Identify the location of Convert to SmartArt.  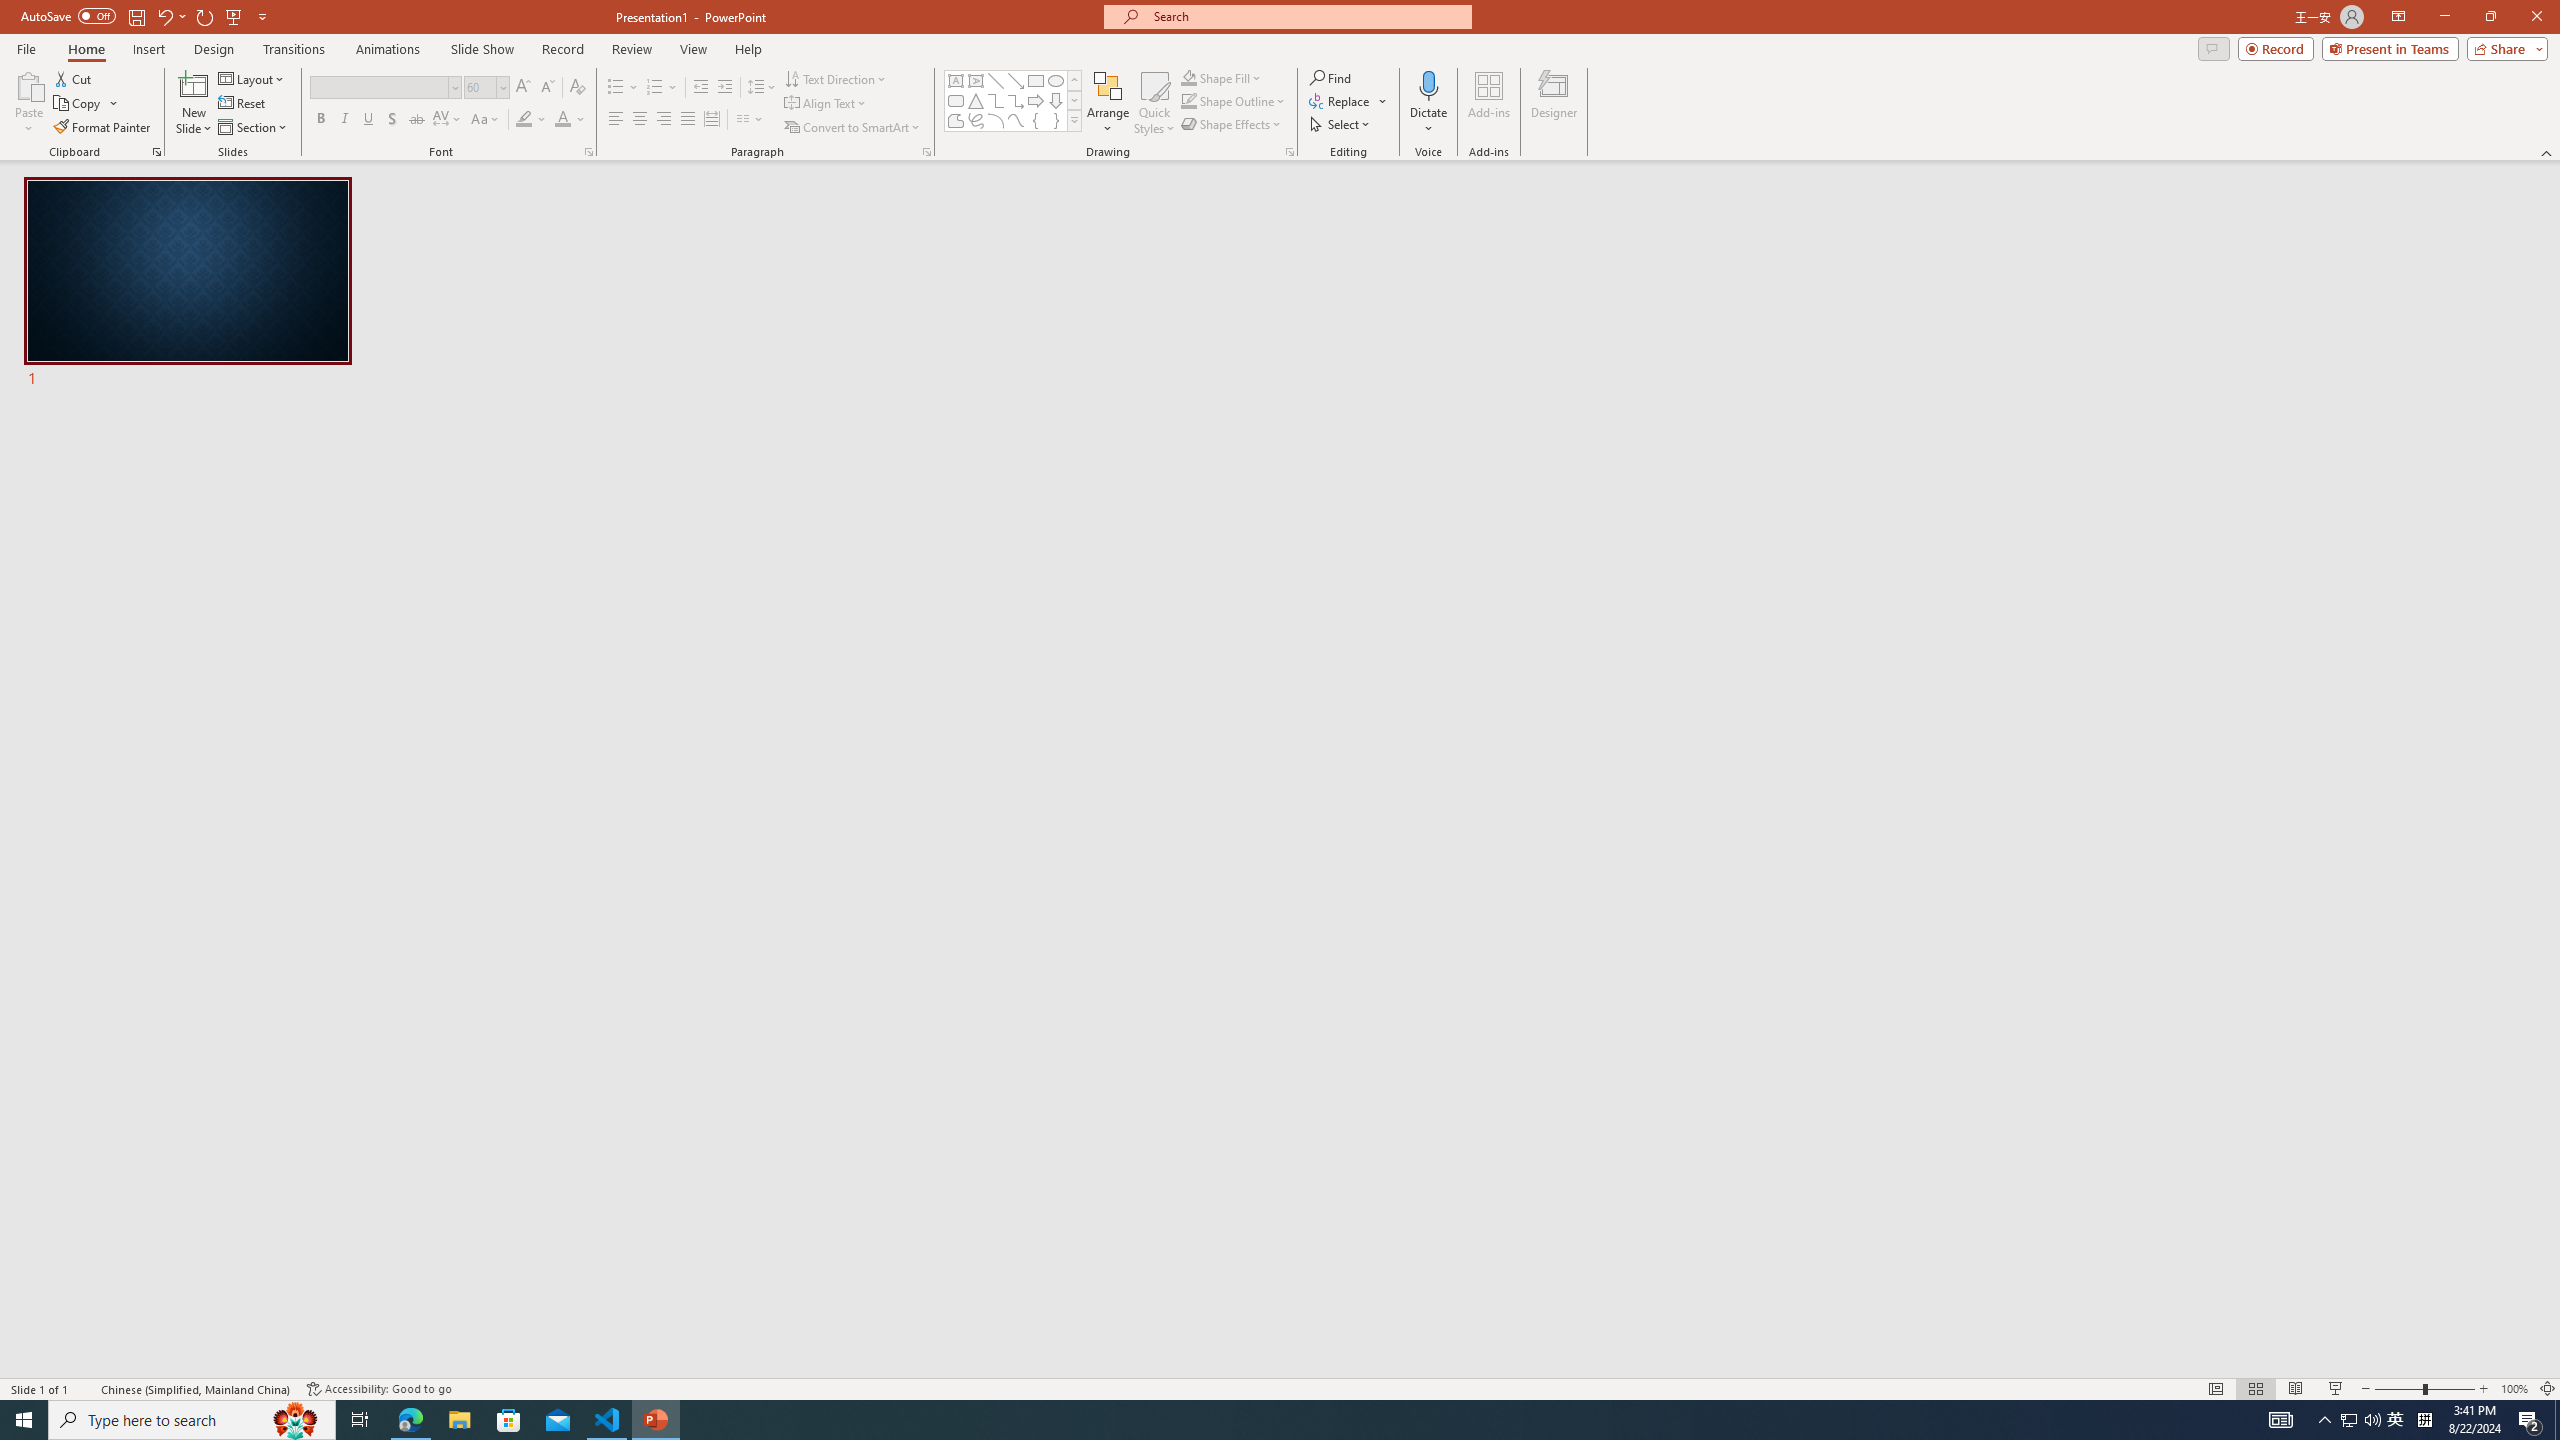
(853, 128).